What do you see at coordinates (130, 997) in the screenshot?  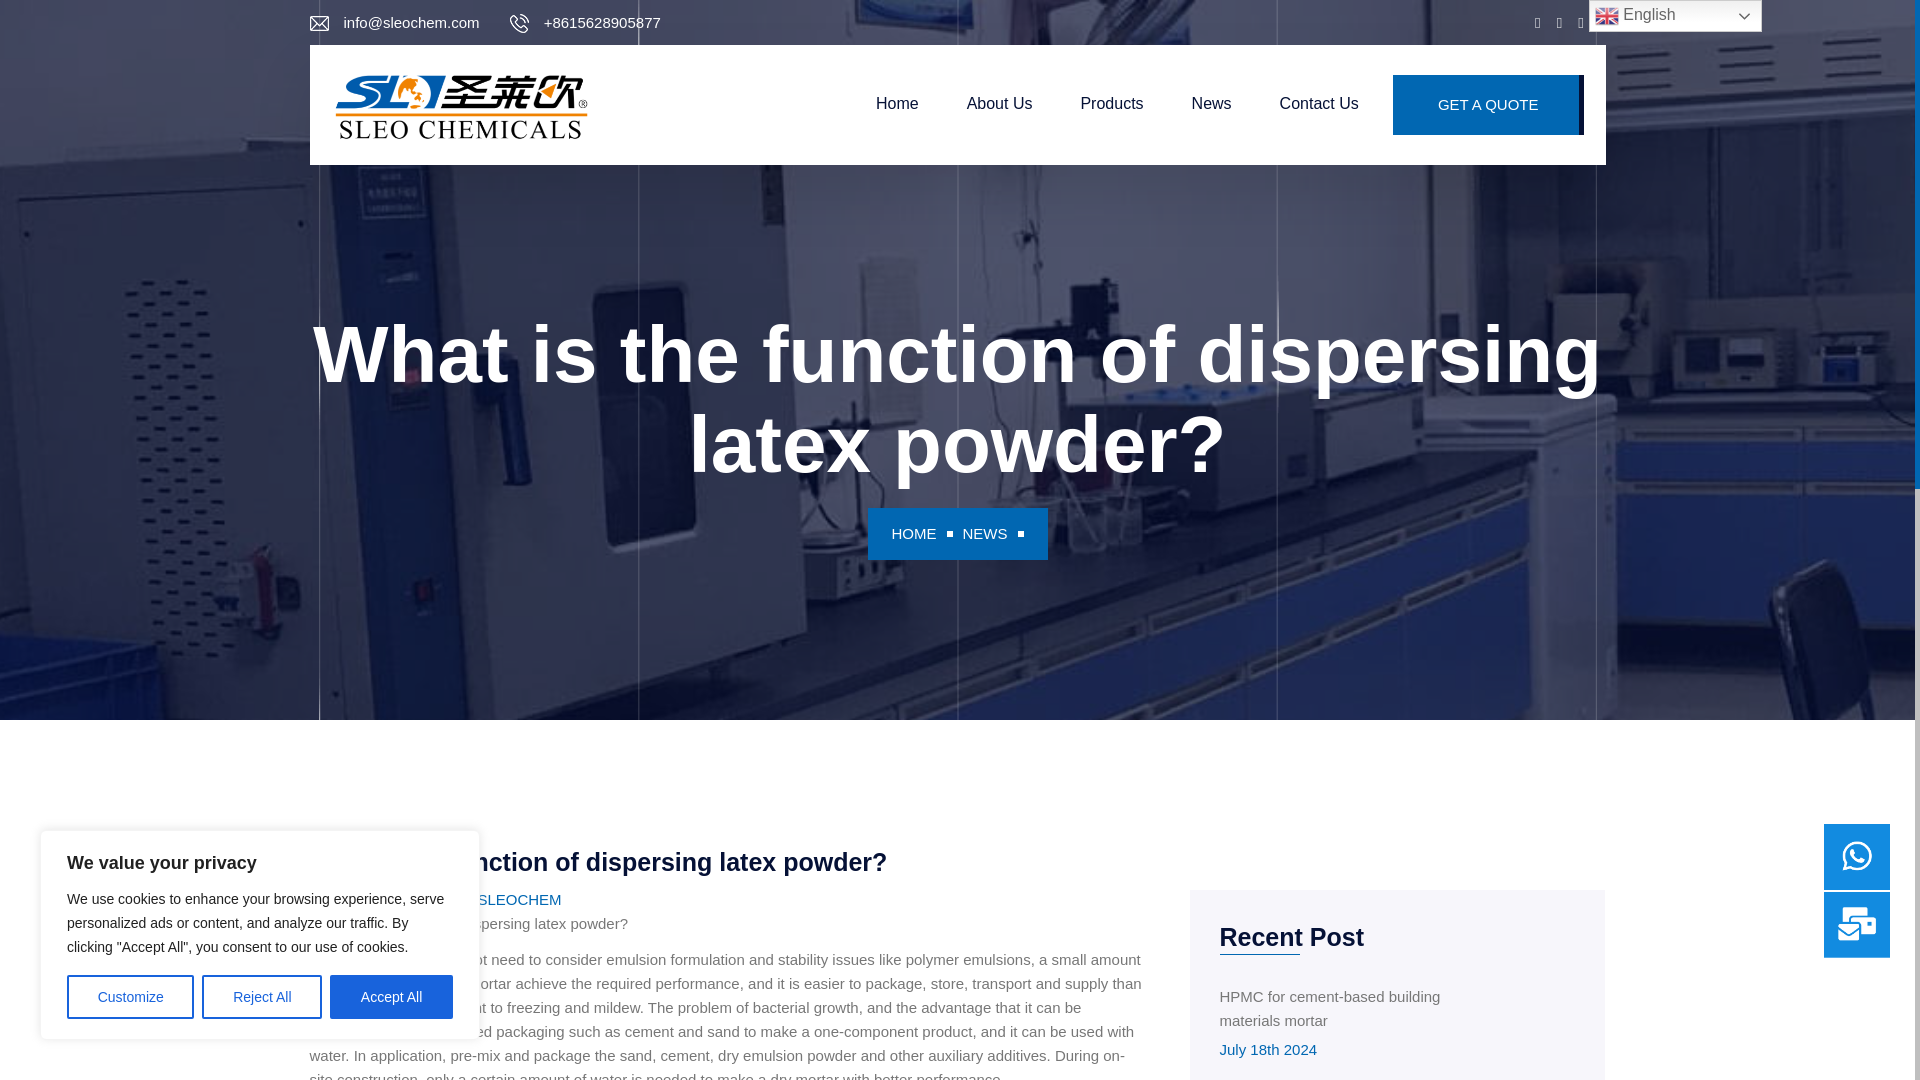 I see `Customize` at bounding box center [130, 997].